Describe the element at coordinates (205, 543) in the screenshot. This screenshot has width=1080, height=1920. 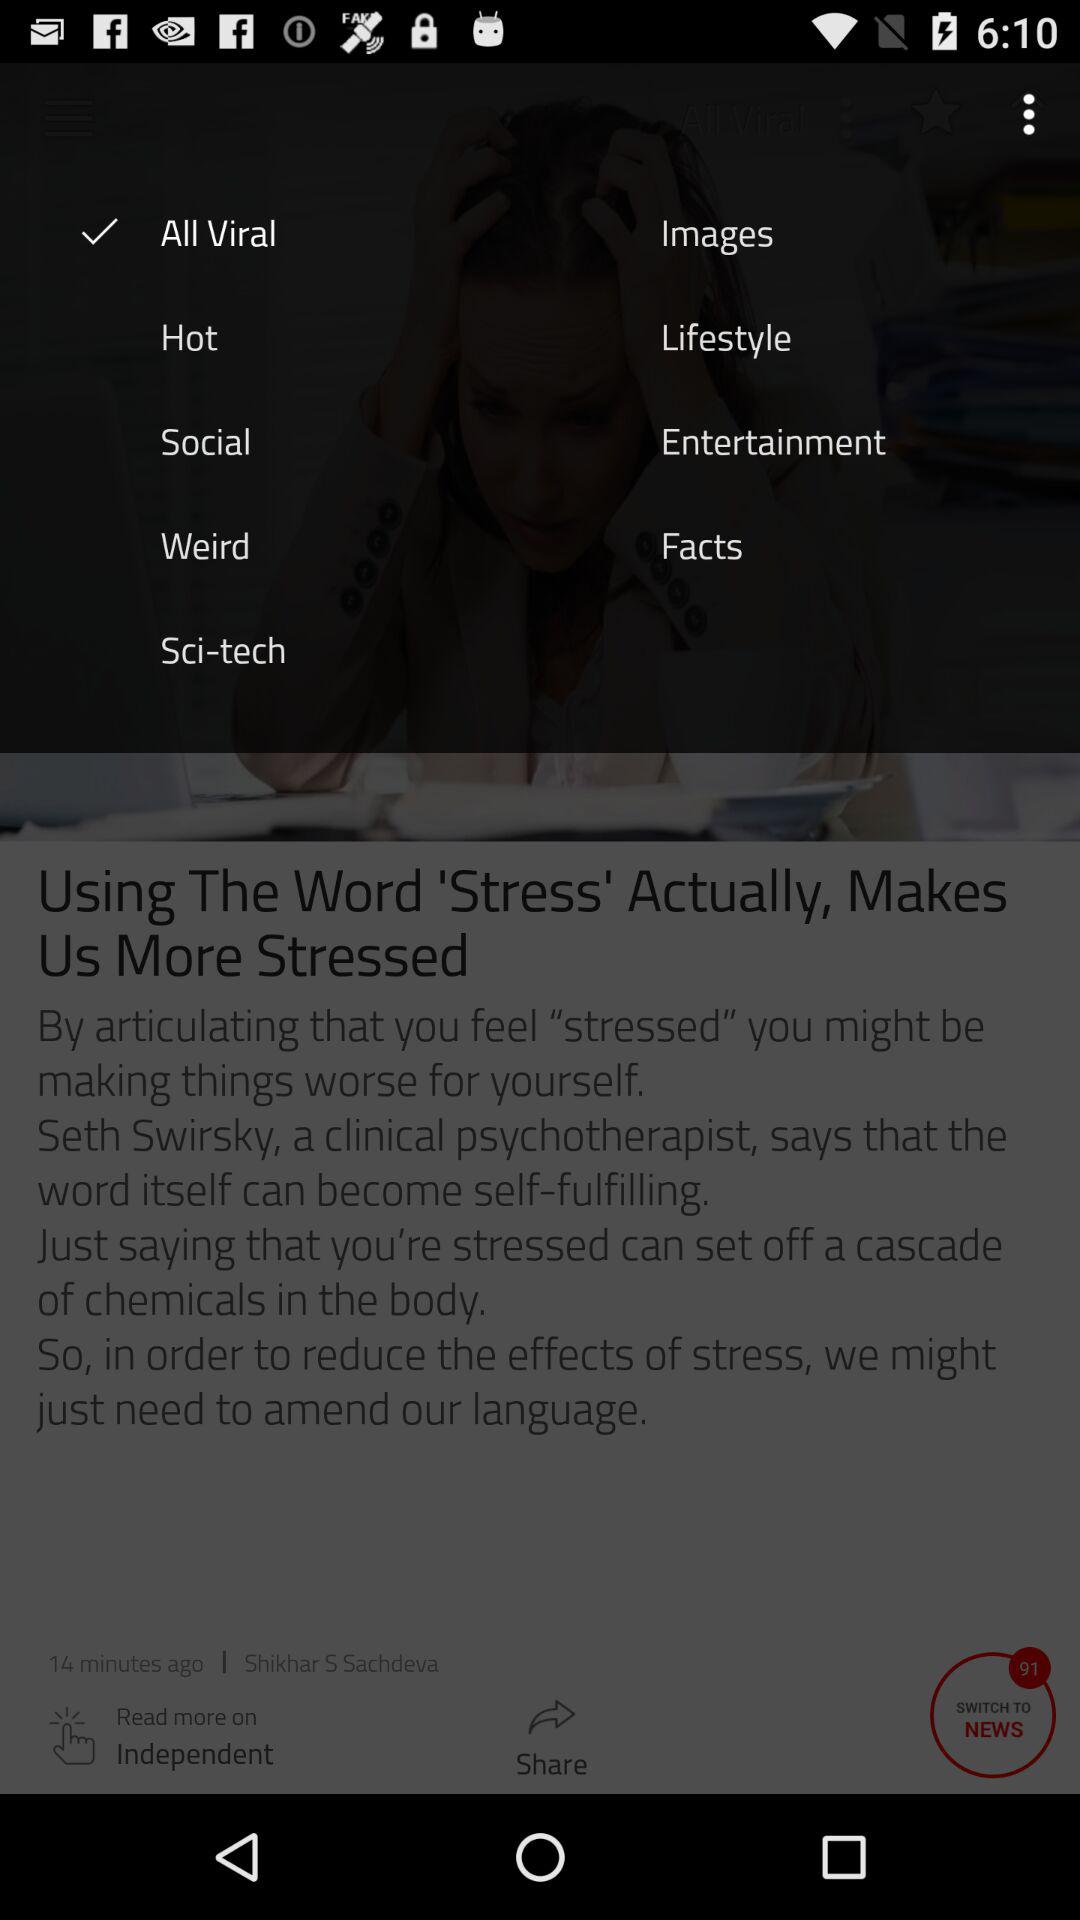
I see `turn on item below social item` at that location.